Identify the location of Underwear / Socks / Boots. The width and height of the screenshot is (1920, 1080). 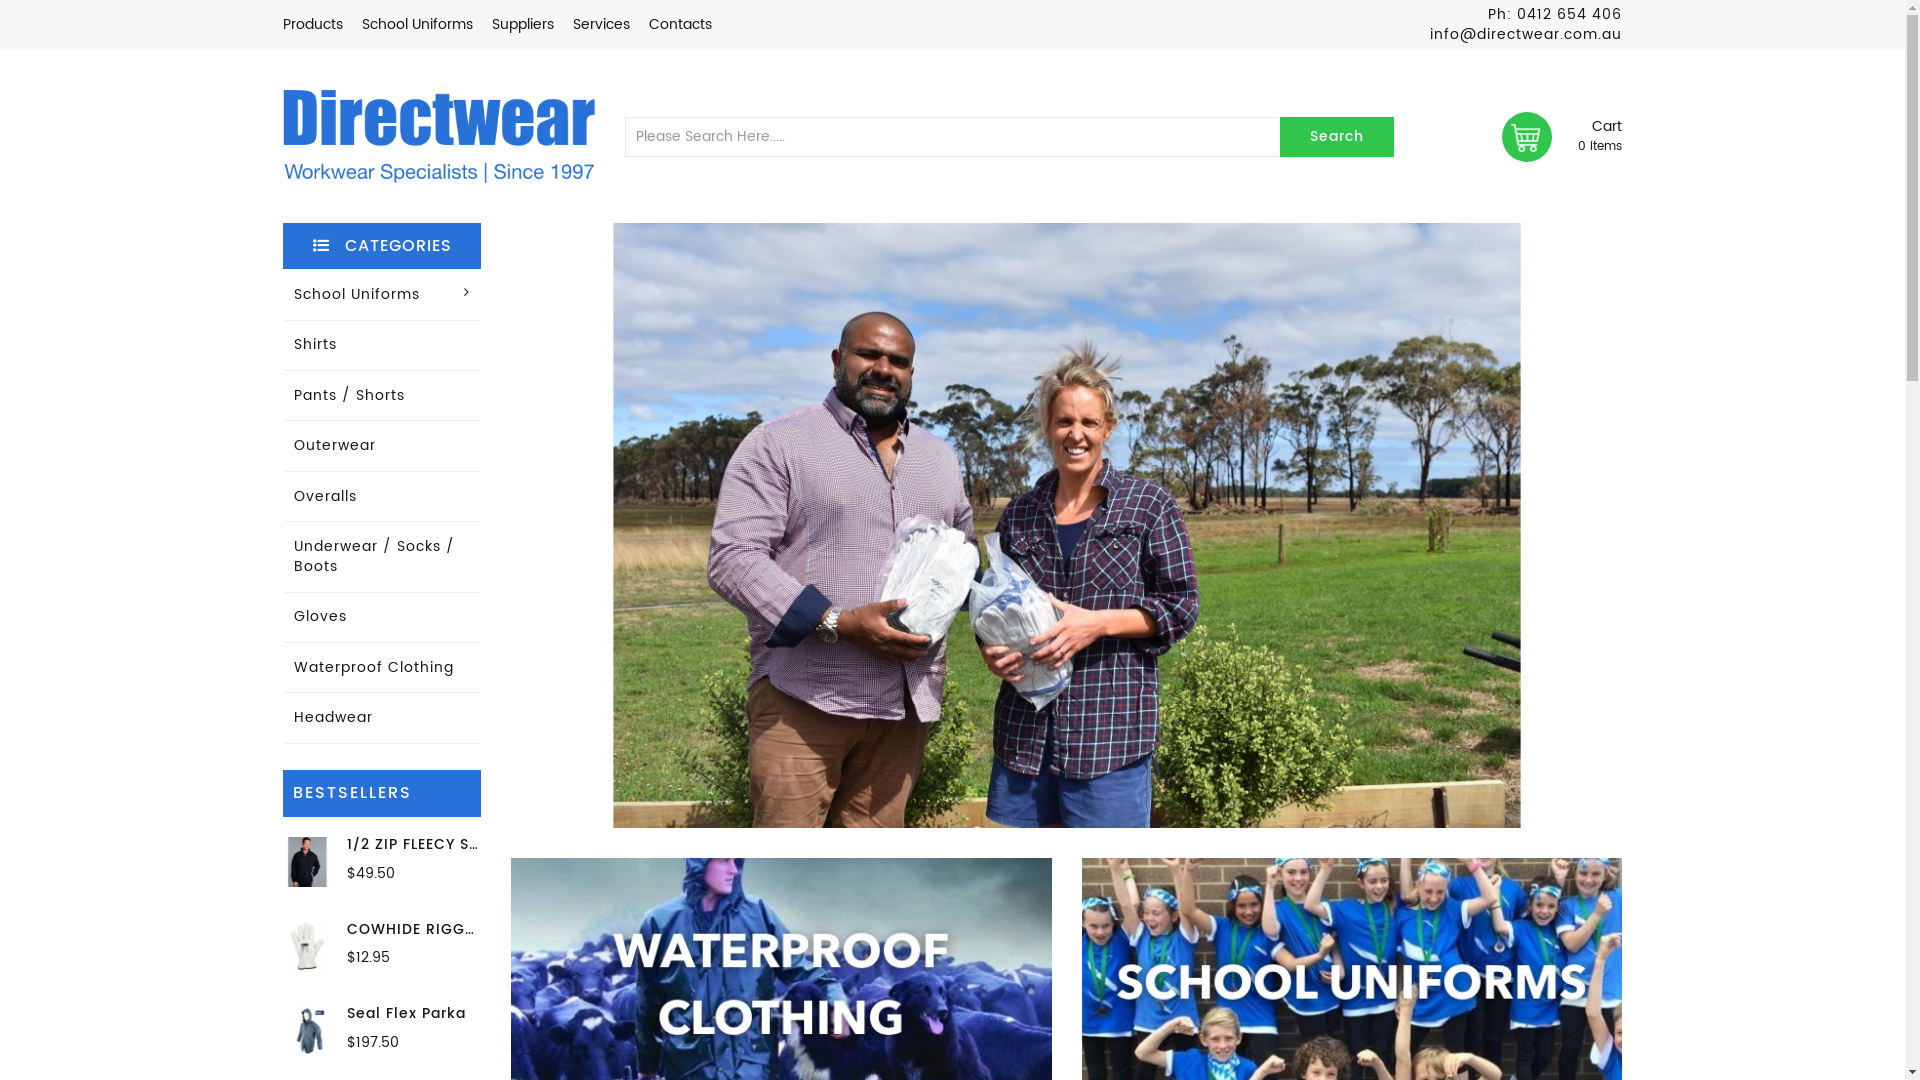
(382, 557).